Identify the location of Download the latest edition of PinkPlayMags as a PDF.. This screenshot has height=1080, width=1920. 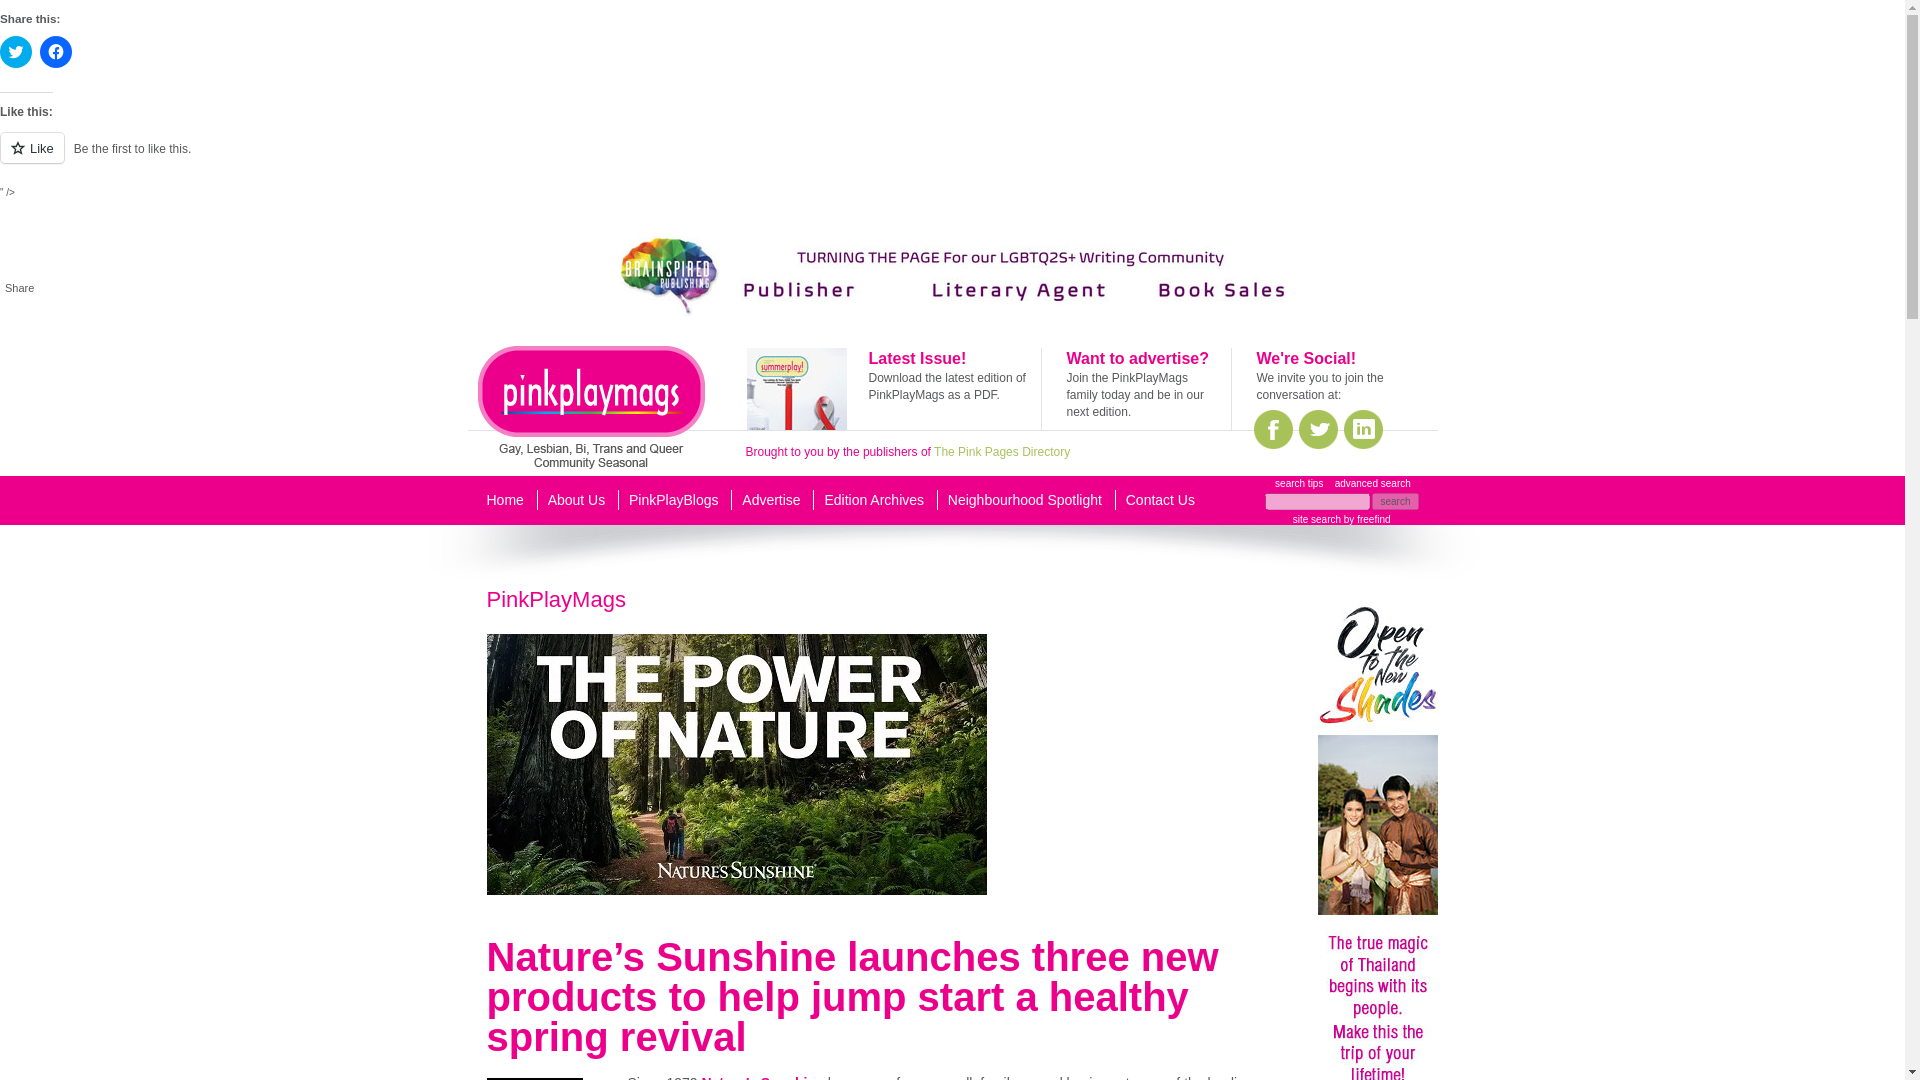
(946, 386).